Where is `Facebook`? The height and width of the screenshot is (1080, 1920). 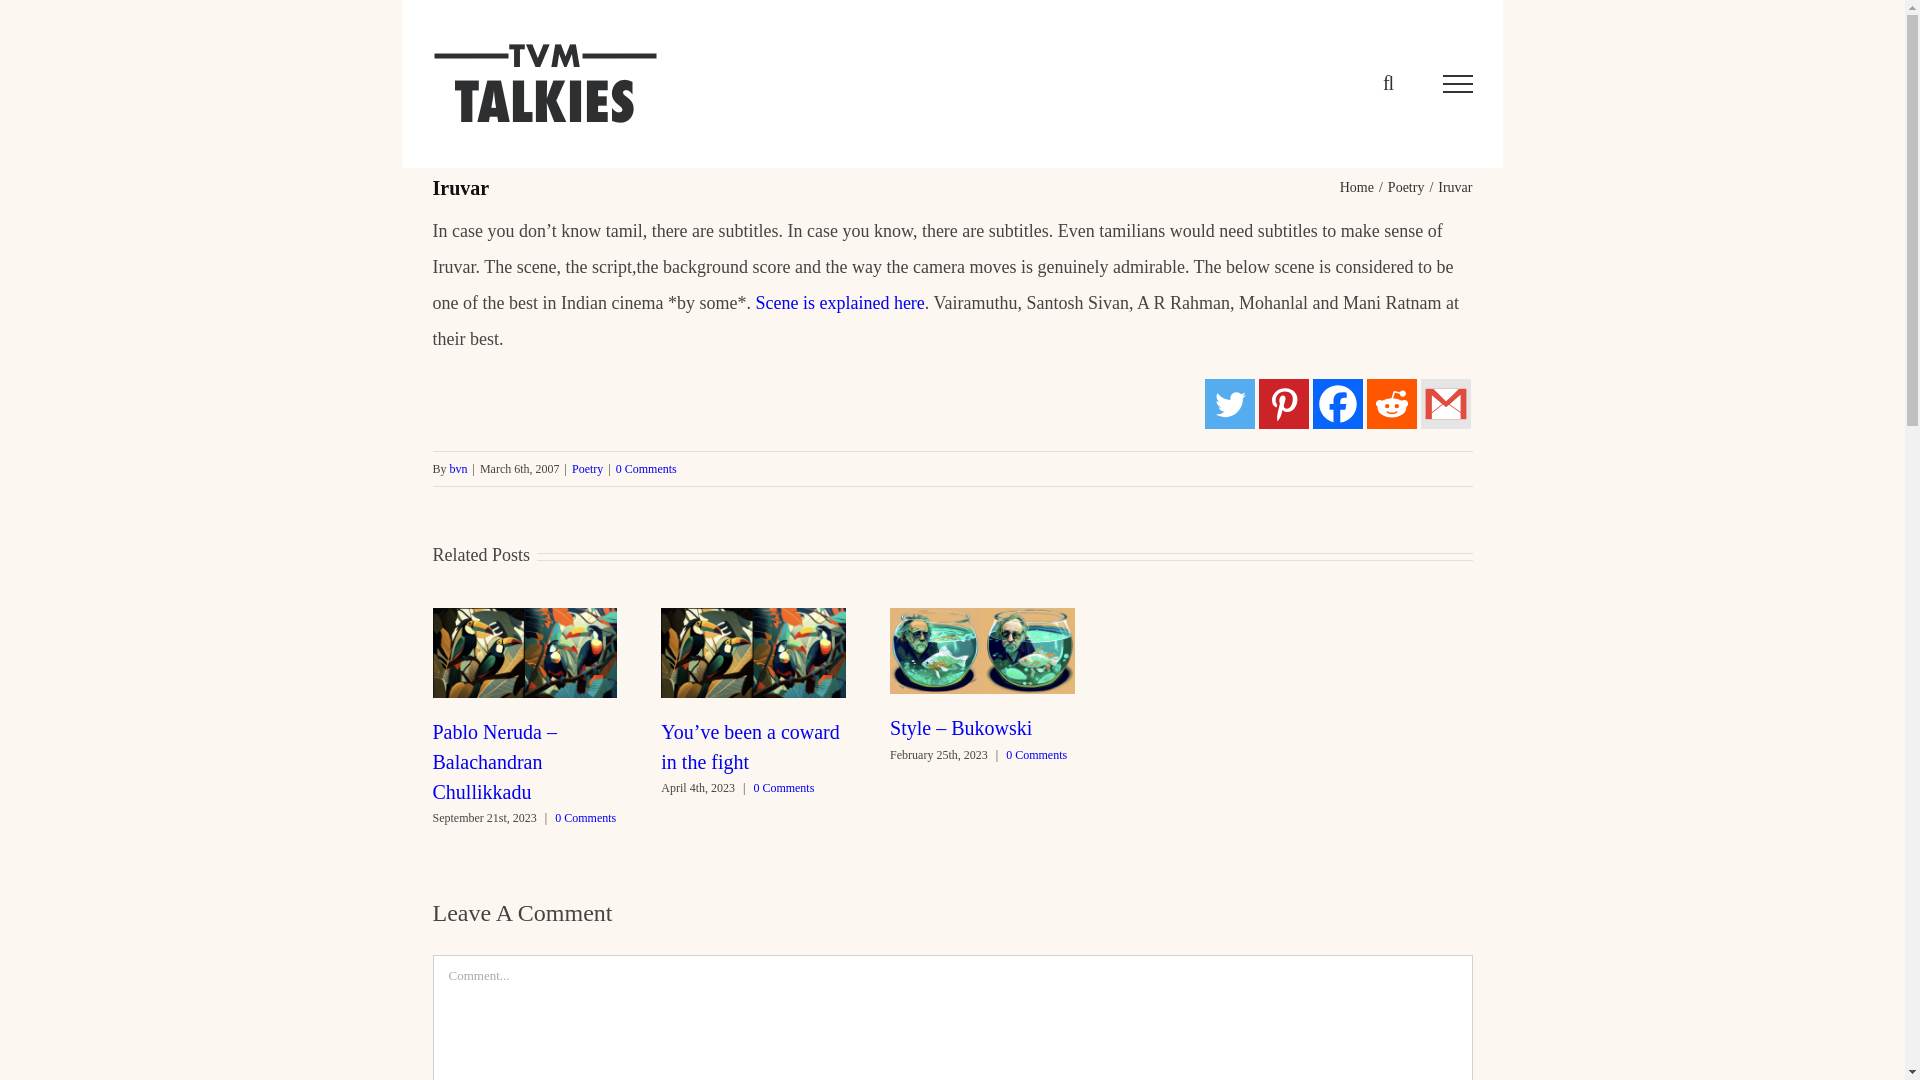 Facebook is located at coordinates (1336, 404).